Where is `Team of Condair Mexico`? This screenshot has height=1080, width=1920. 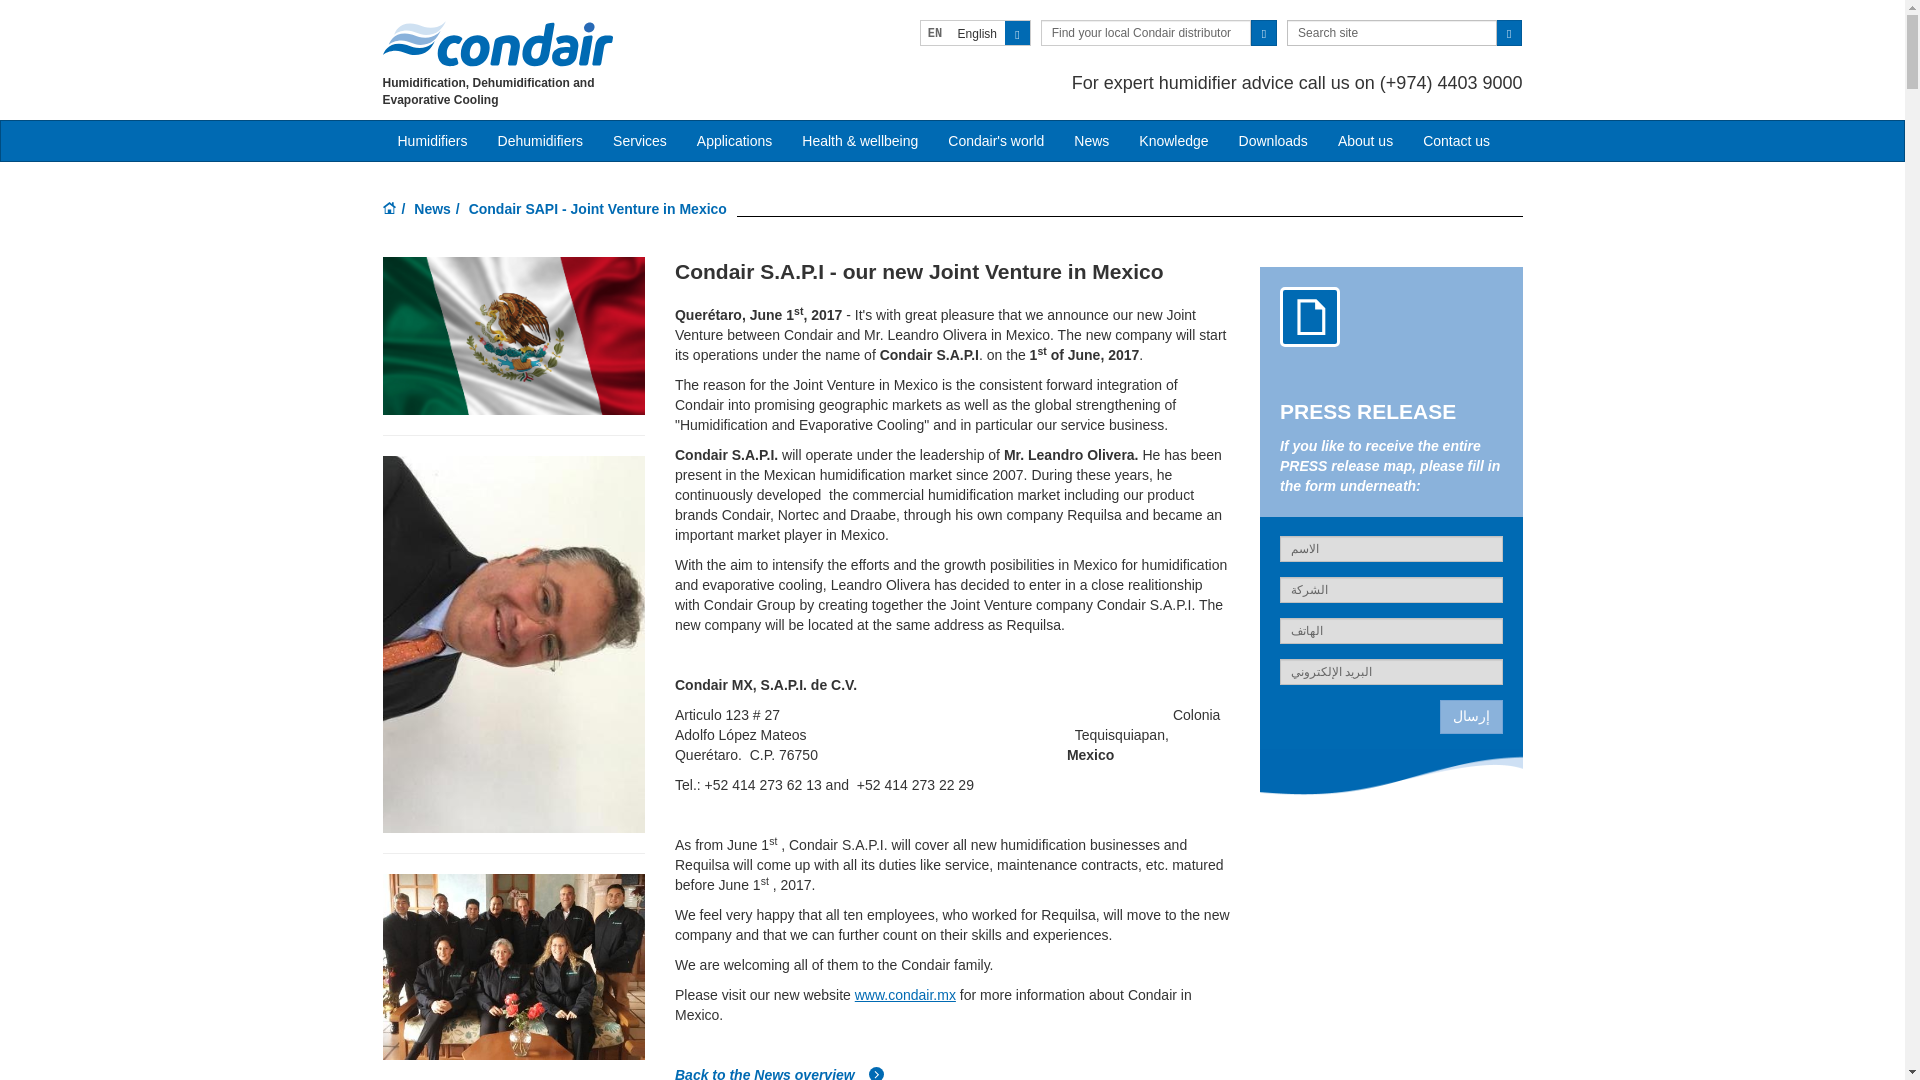 Team of Condair Mexico is located at coordinates (512, 966).